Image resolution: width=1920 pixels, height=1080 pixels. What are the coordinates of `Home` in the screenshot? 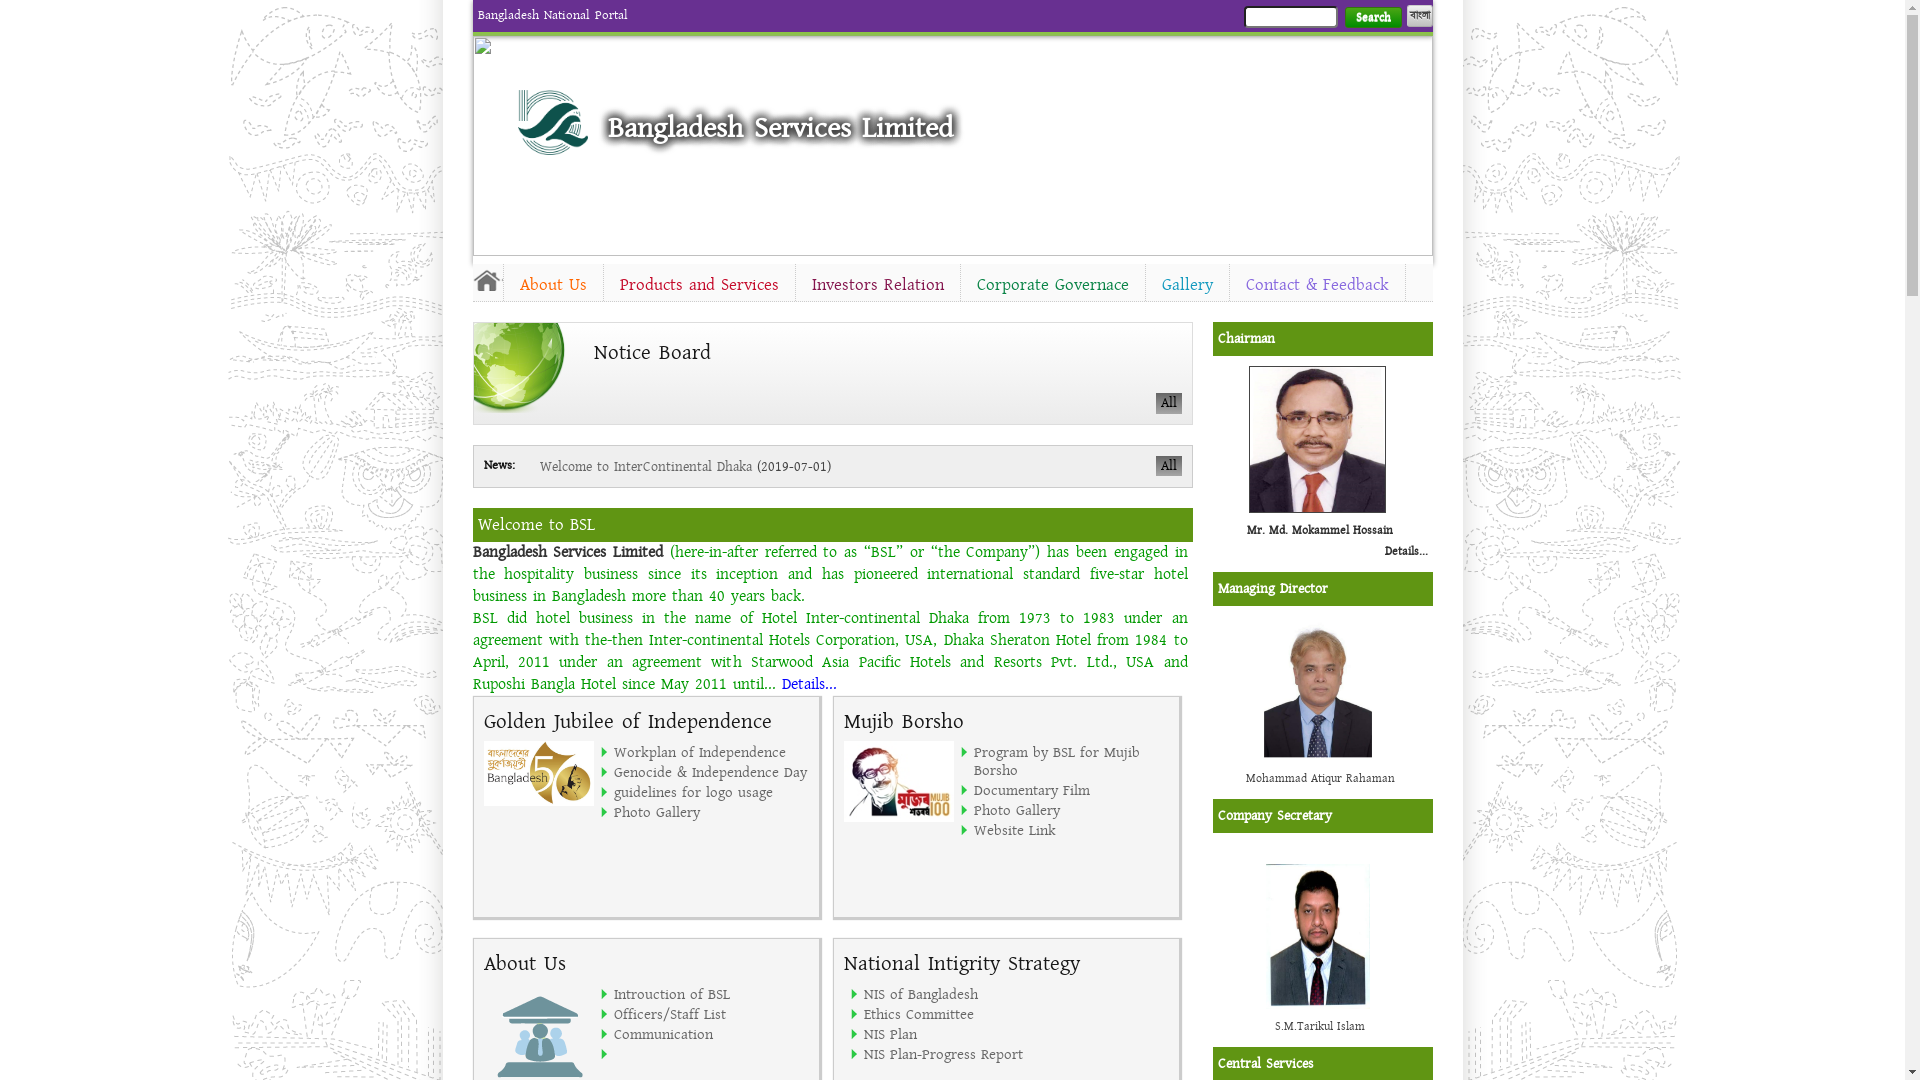 It's located at (487, 280).